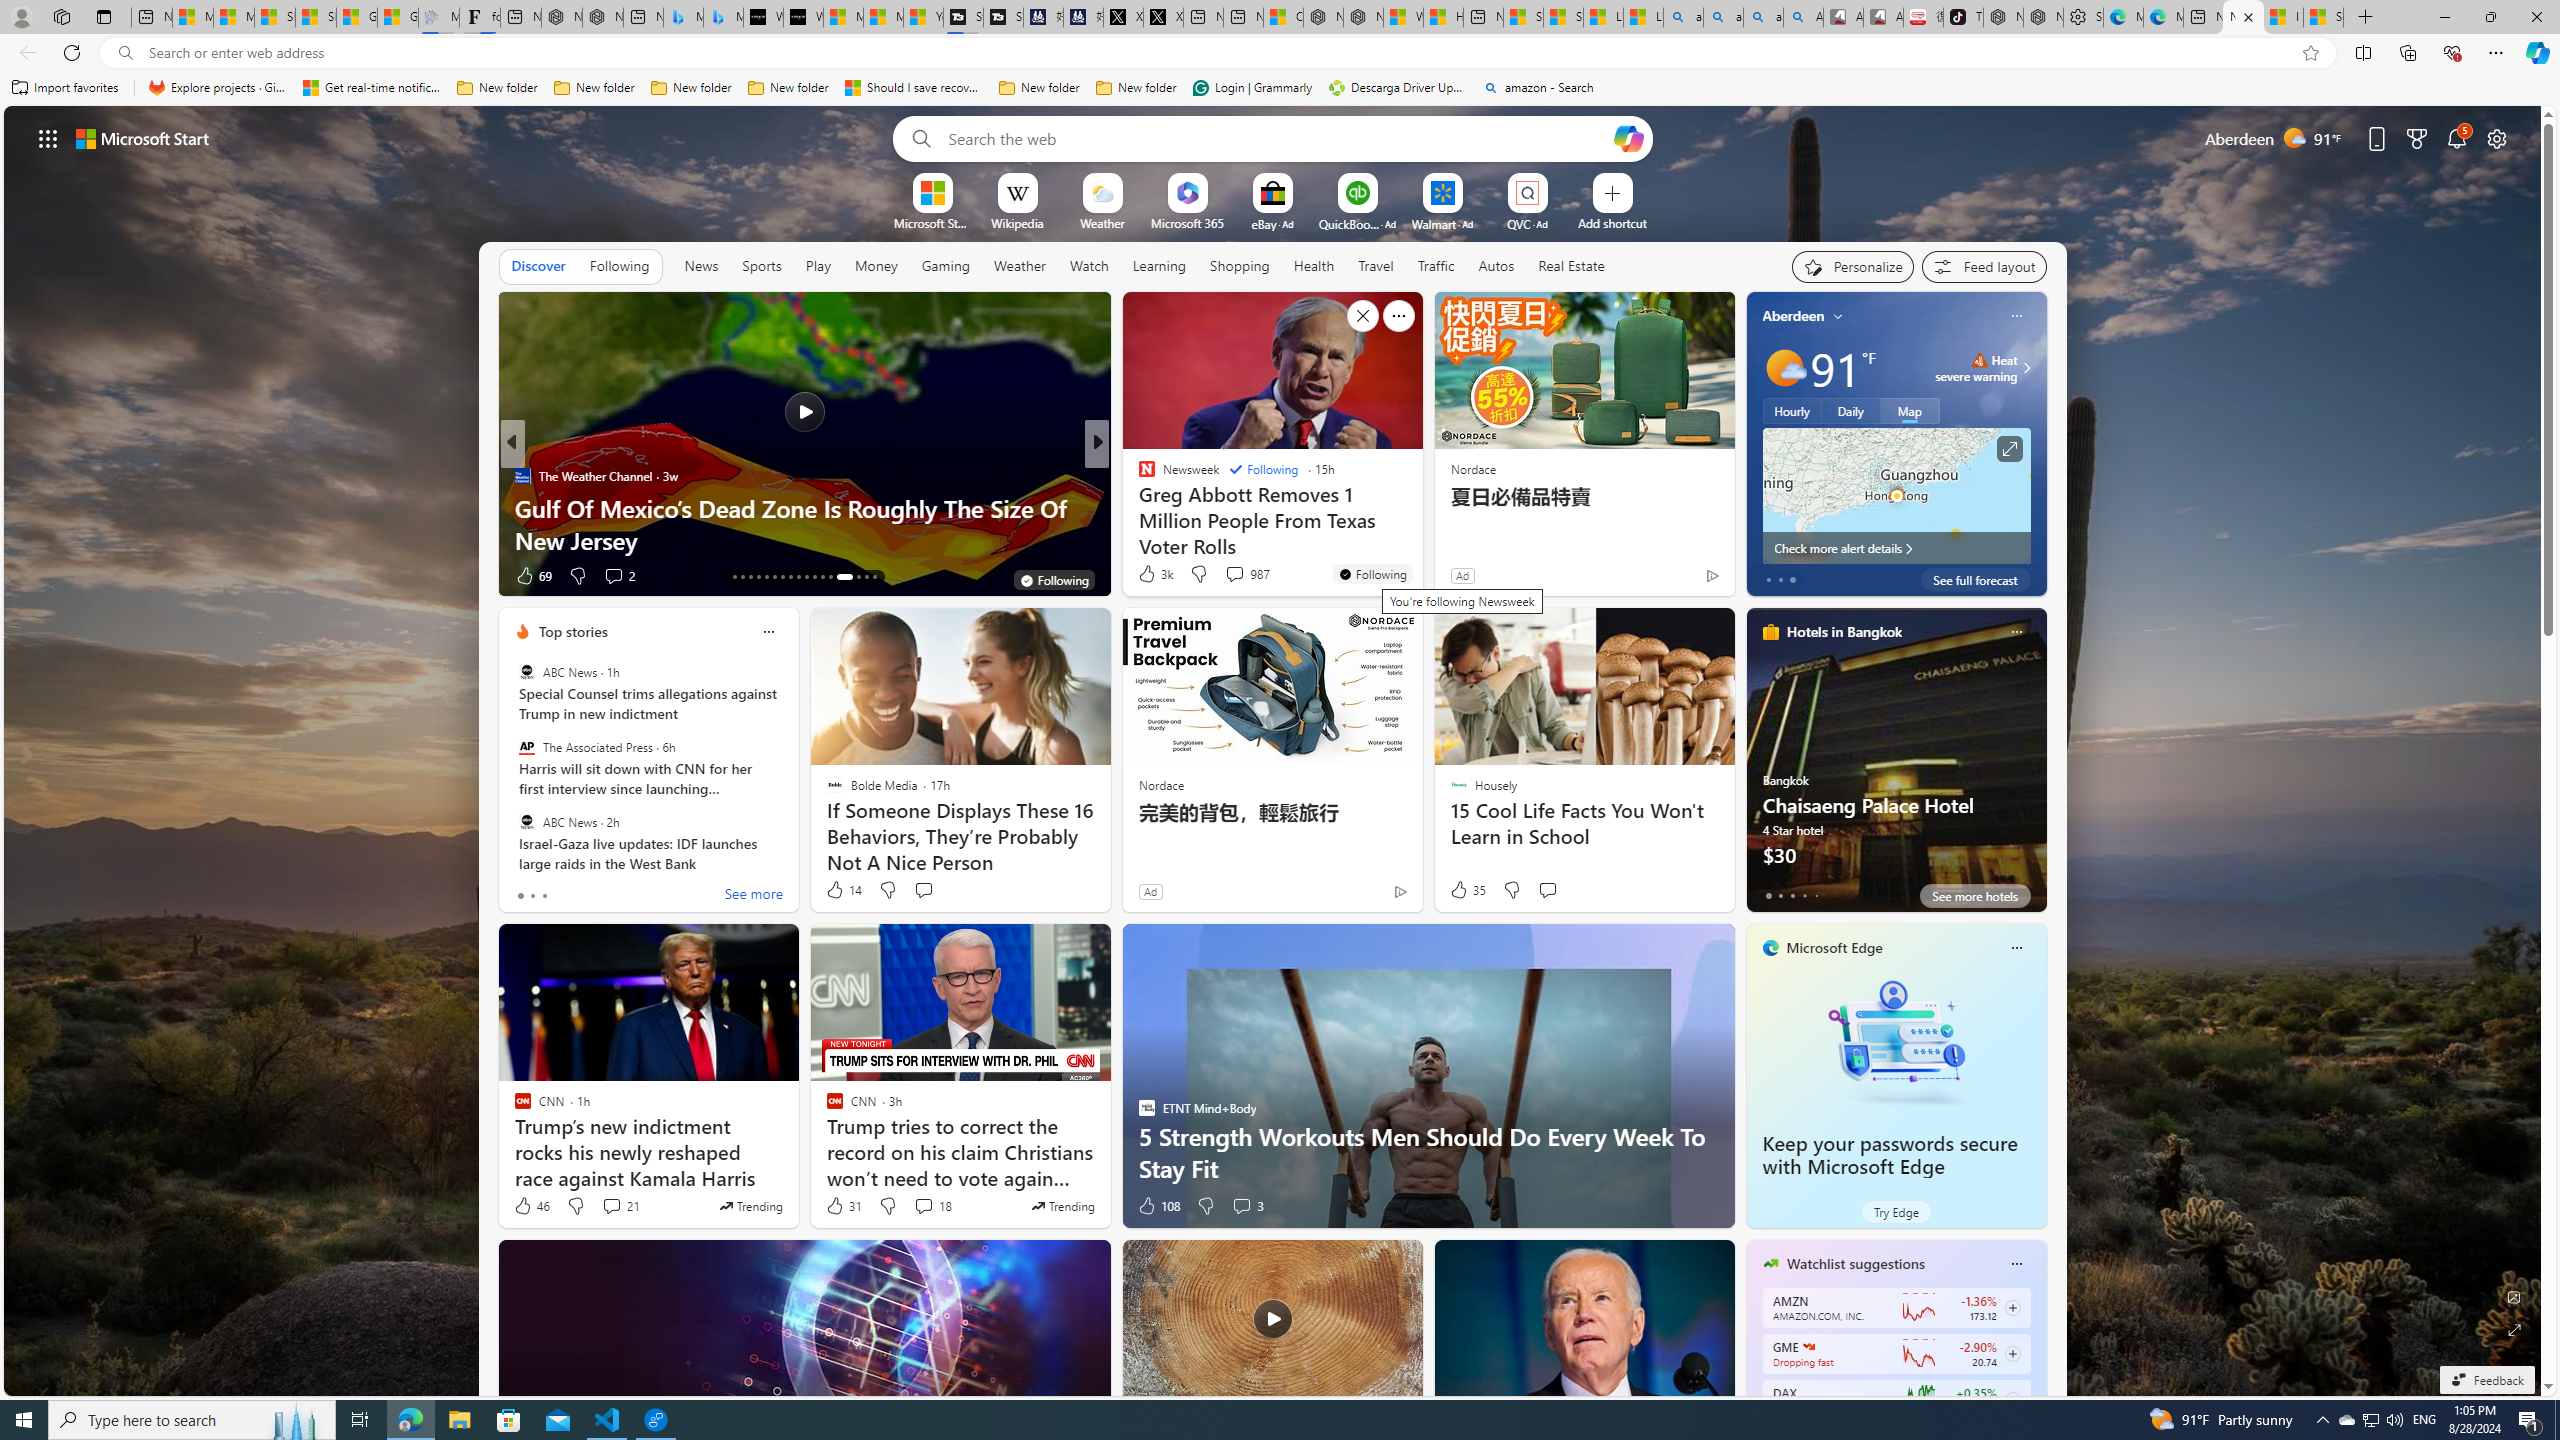  Describe the element at coordinates (538, 266) in the screenshot. I see `Discover` at that location.